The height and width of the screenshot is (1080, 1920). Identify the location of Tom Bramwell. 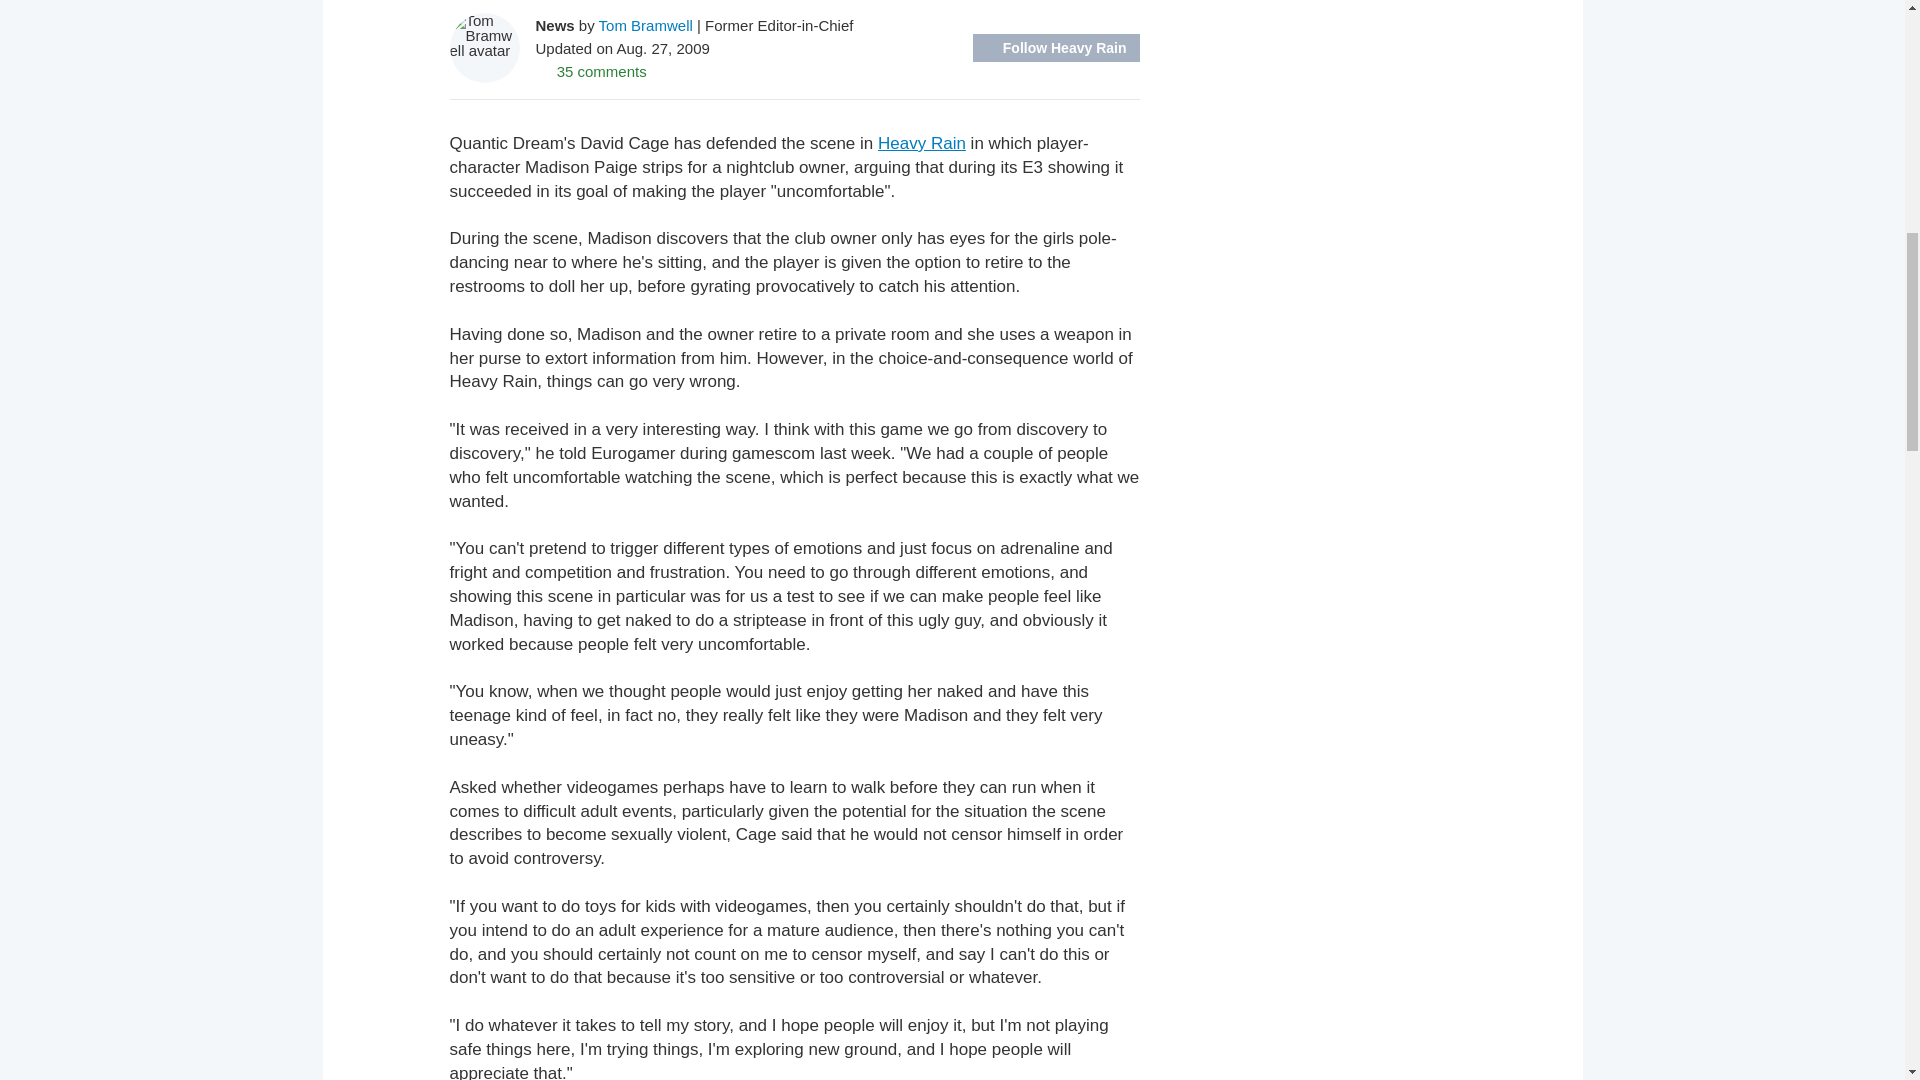
(646, 24).